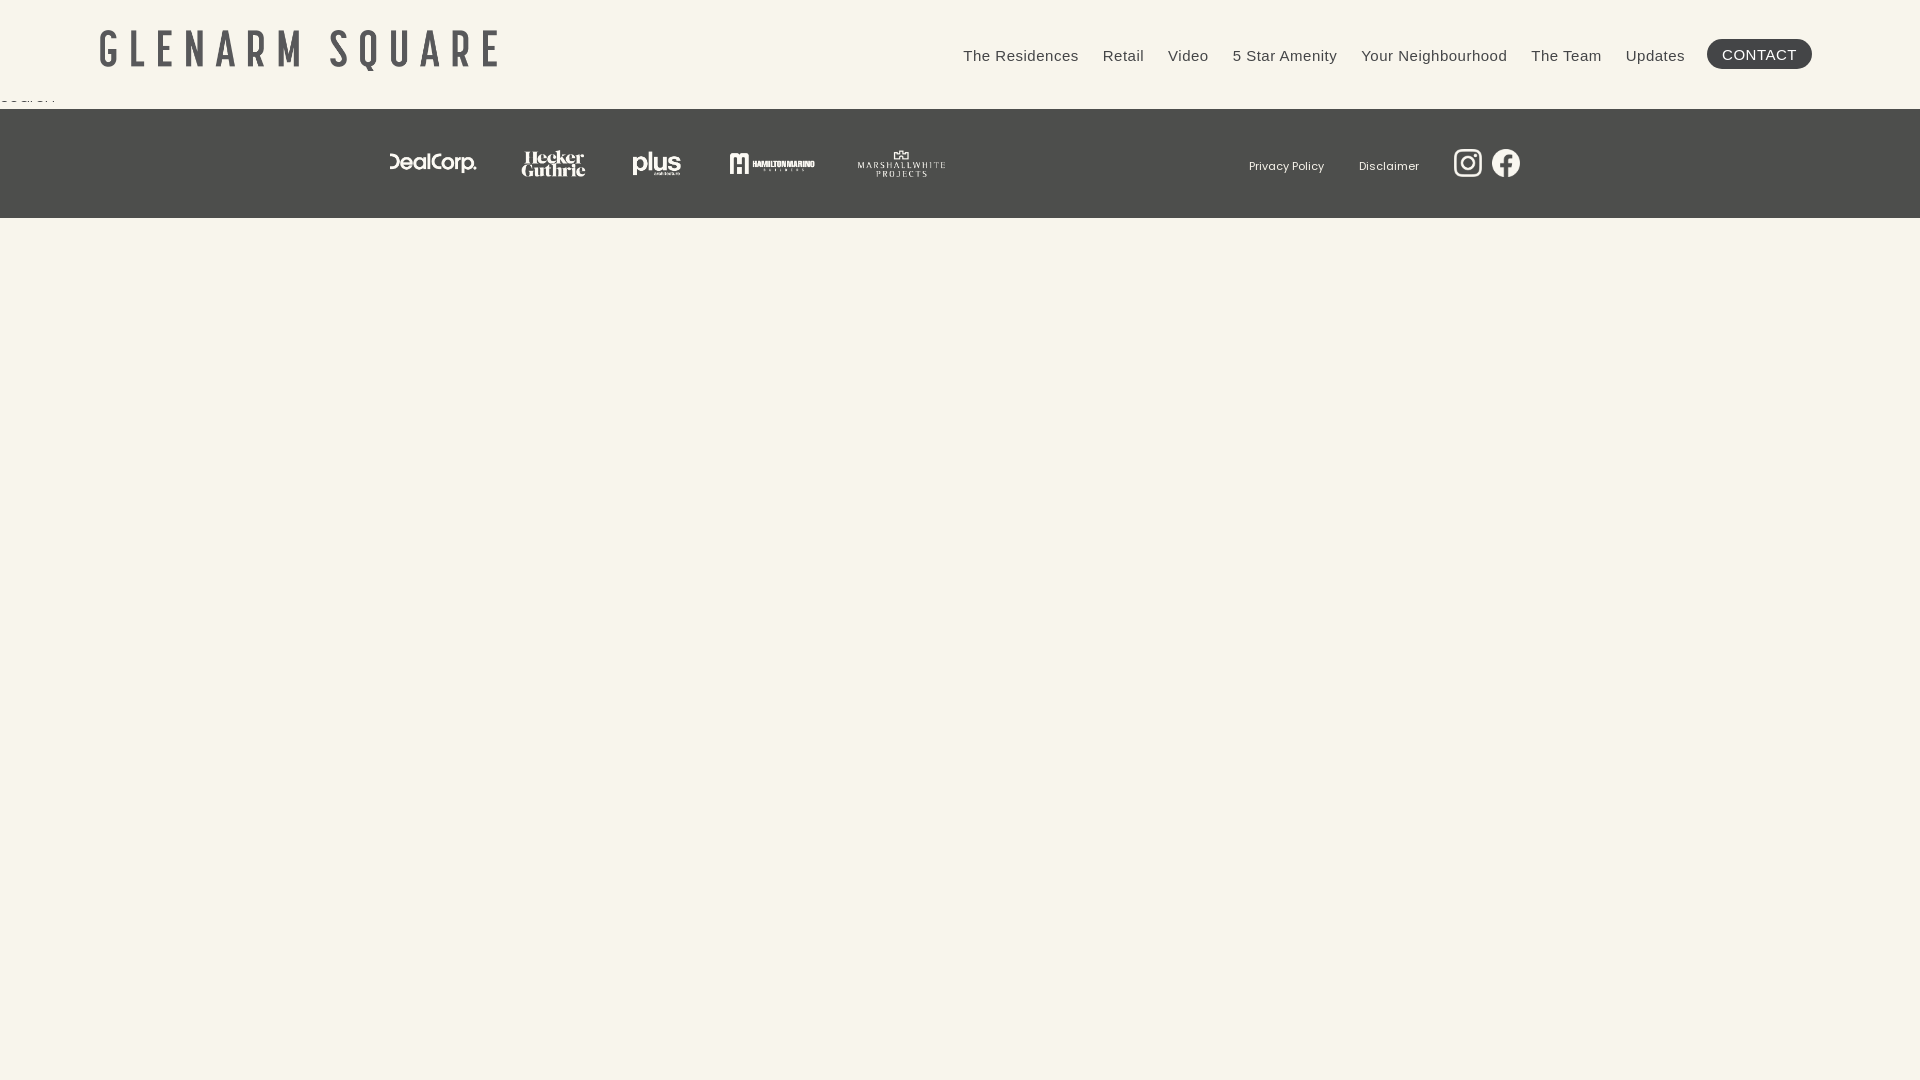 The image size is (1920, 1080). What do you see at coordinates (1760, 54) in the screenshot?
I see `CONTACT` at bounding box center [1760, 54].